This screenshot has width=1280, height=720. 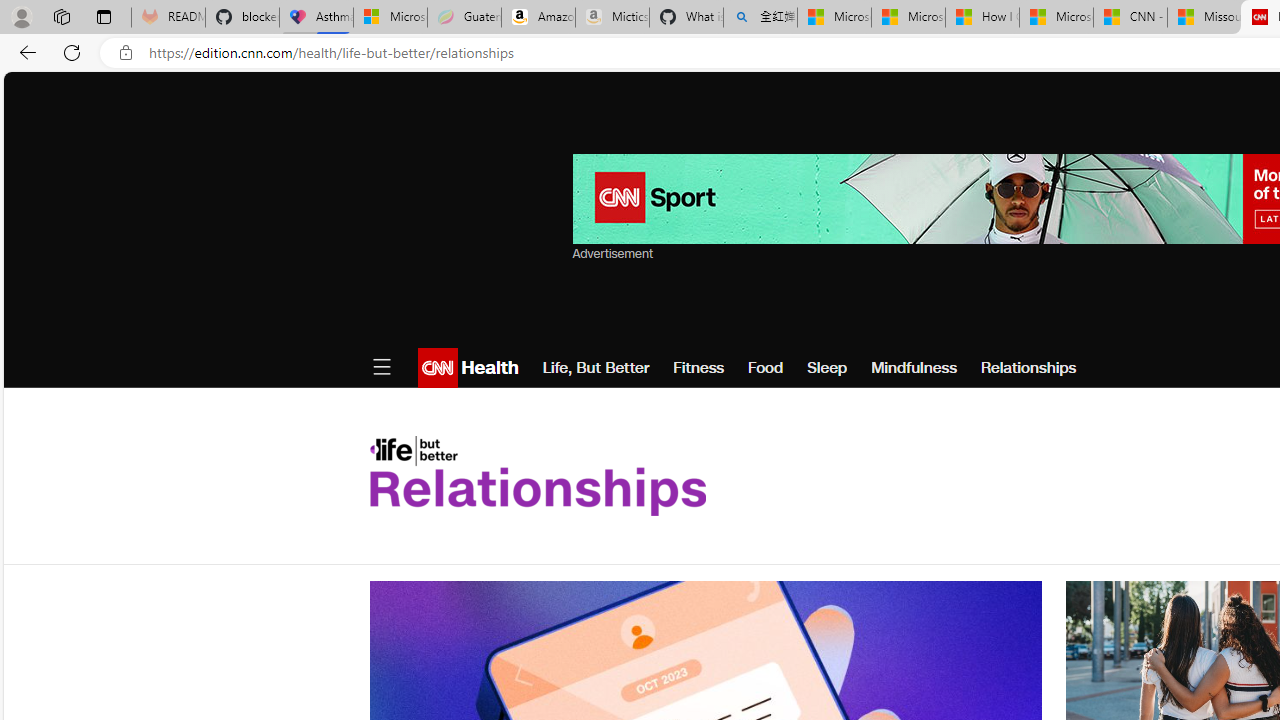 What do you see at coordinates (596, 368) in the screenshot?
I see `Life, But Better` at bounding box center [596, 368].